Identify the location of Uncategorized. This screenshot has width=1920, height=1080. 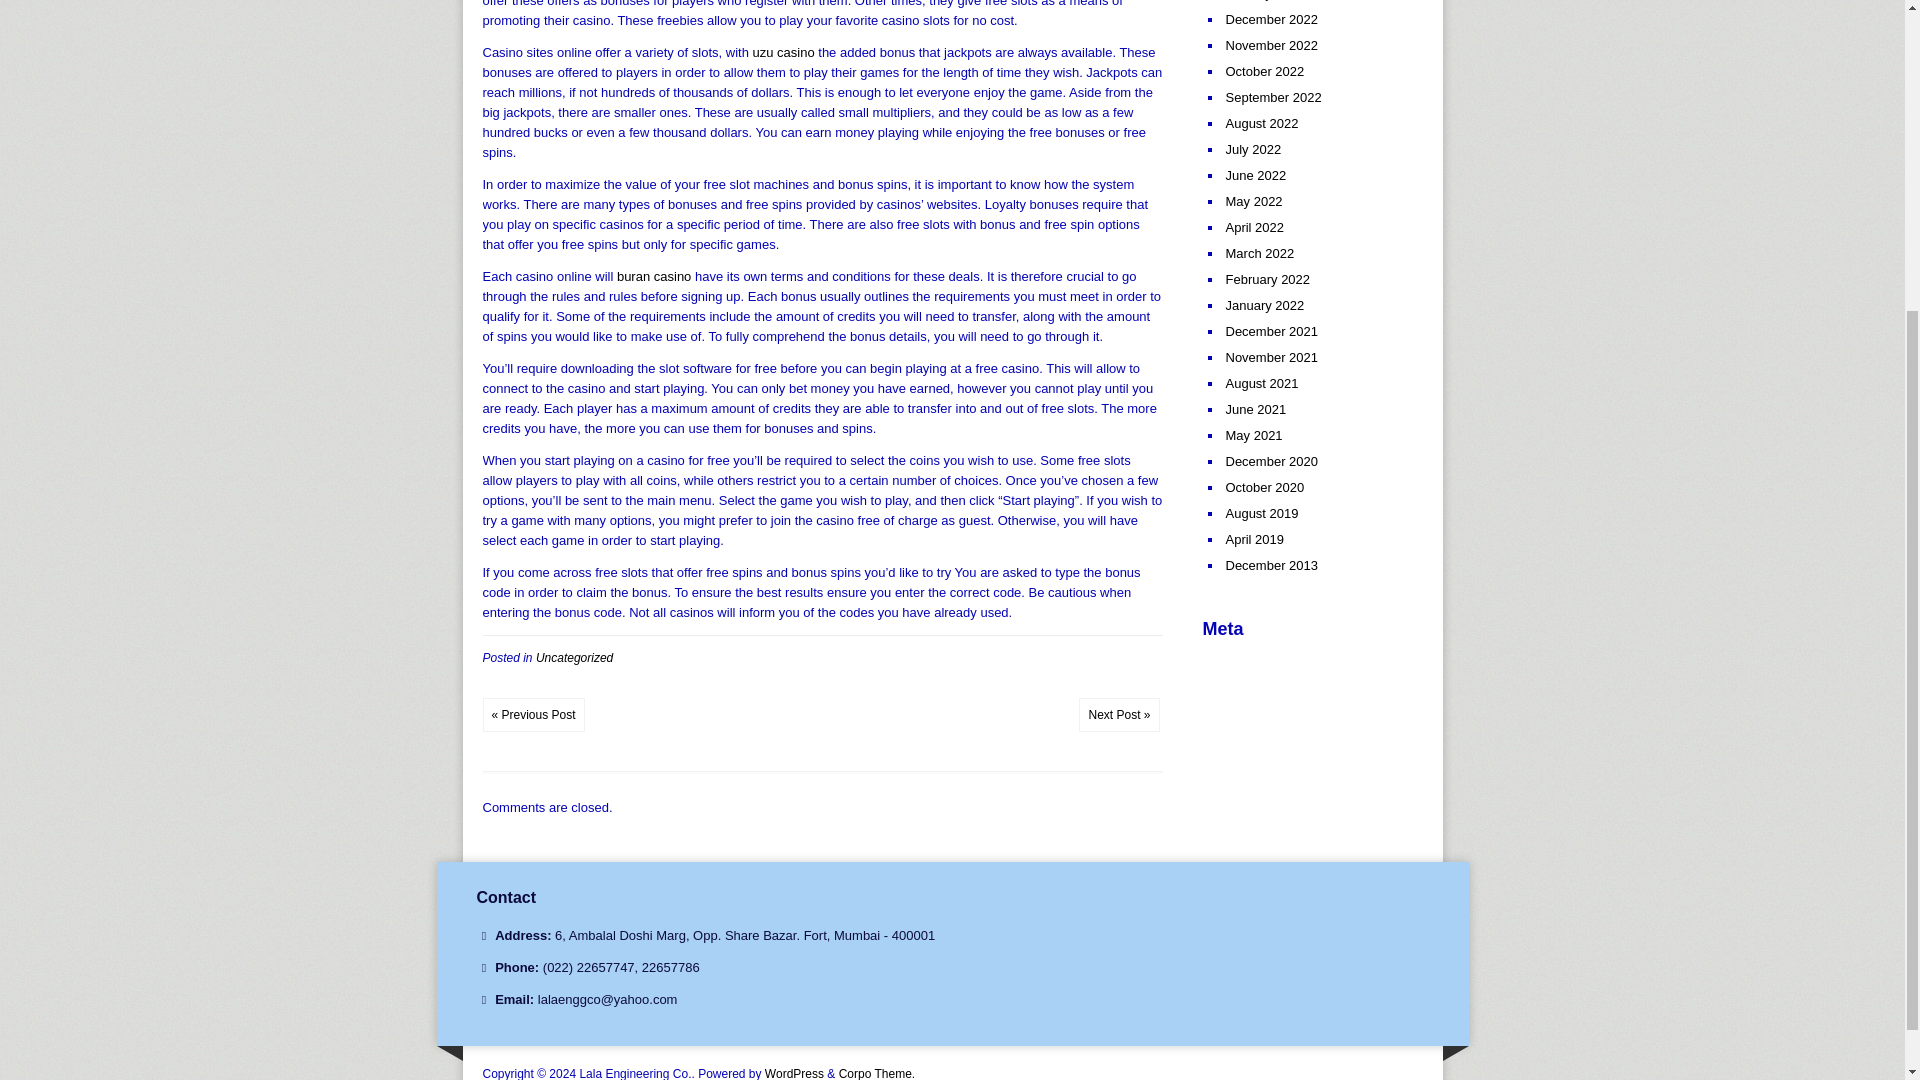
(574, 657).